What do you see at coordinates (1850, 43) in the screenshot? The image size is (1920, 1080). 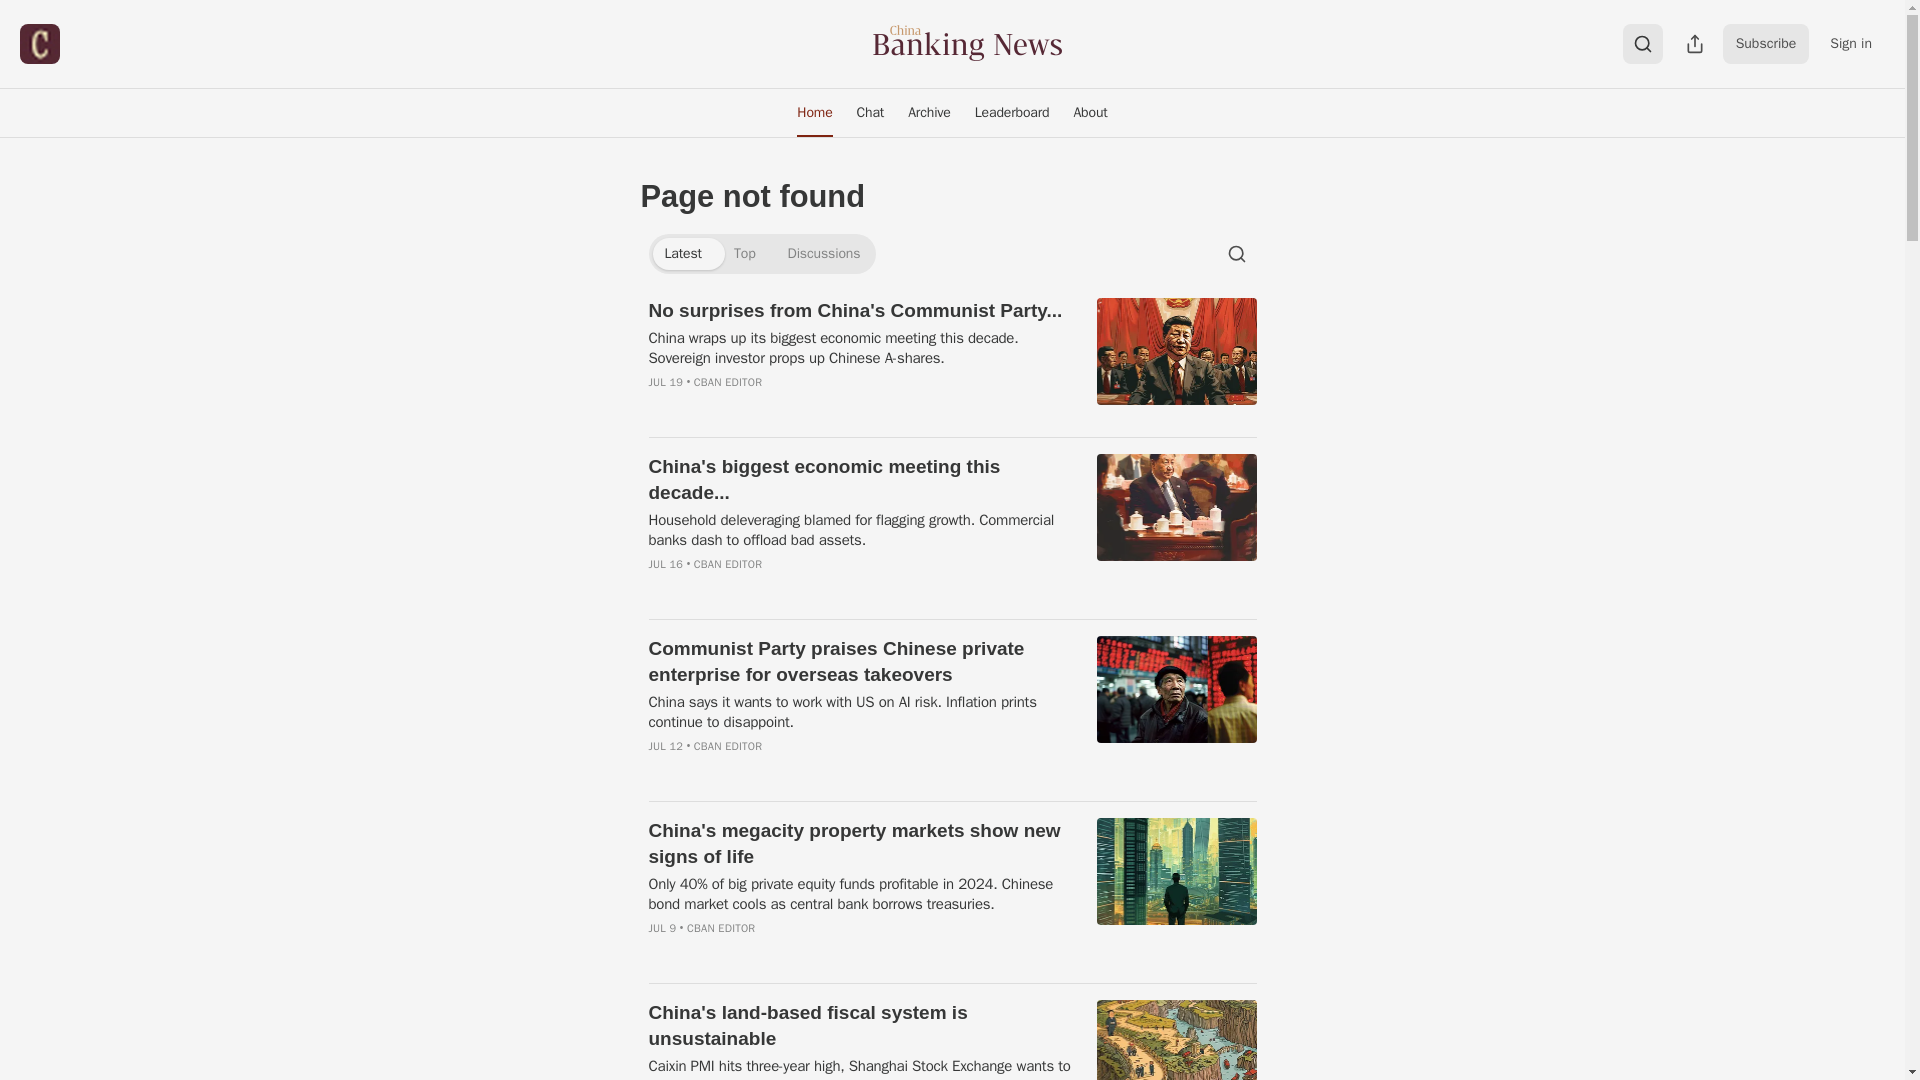 I see `Sign in` at bounding box center [1850, 43].